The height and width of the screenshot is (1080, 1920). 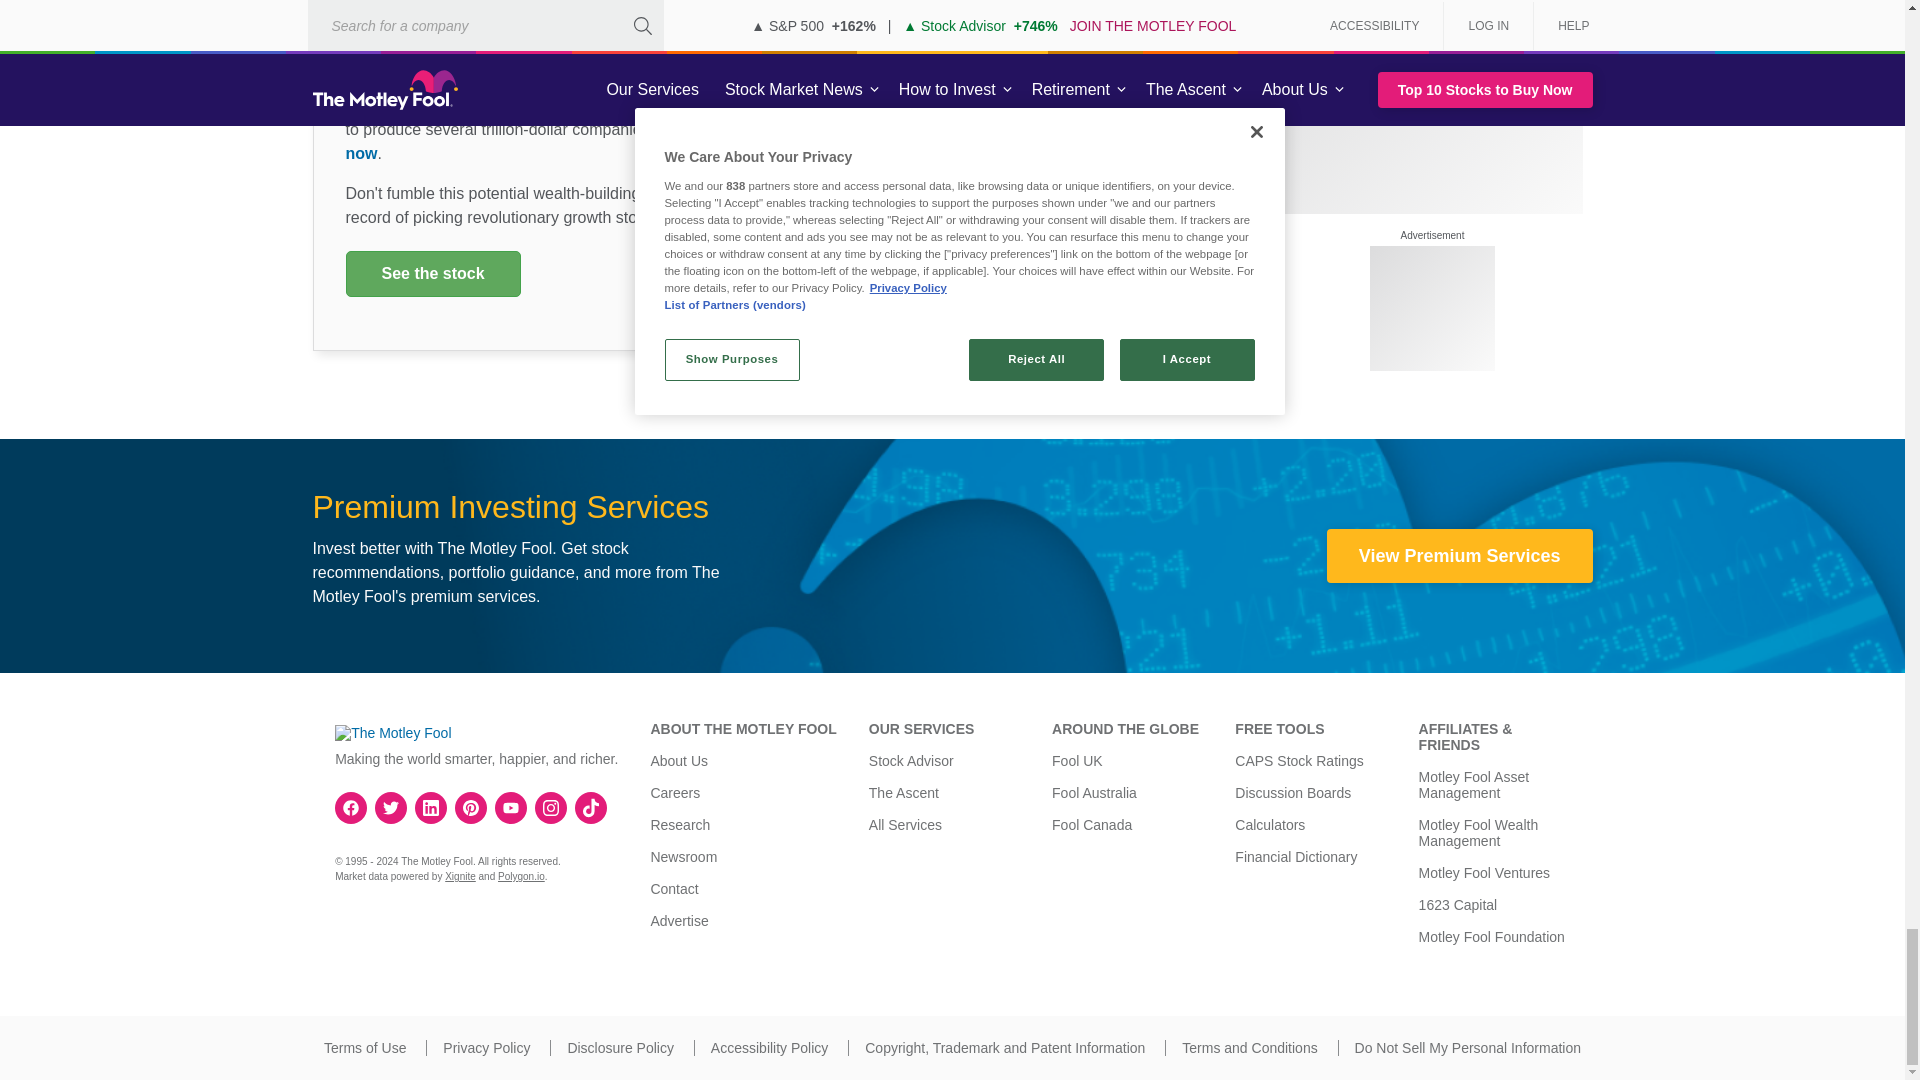 What do you see at coordinates (620, 1048) in the screenshot?
I see `Disclosure Policy` at bounding box center [620, 1048].